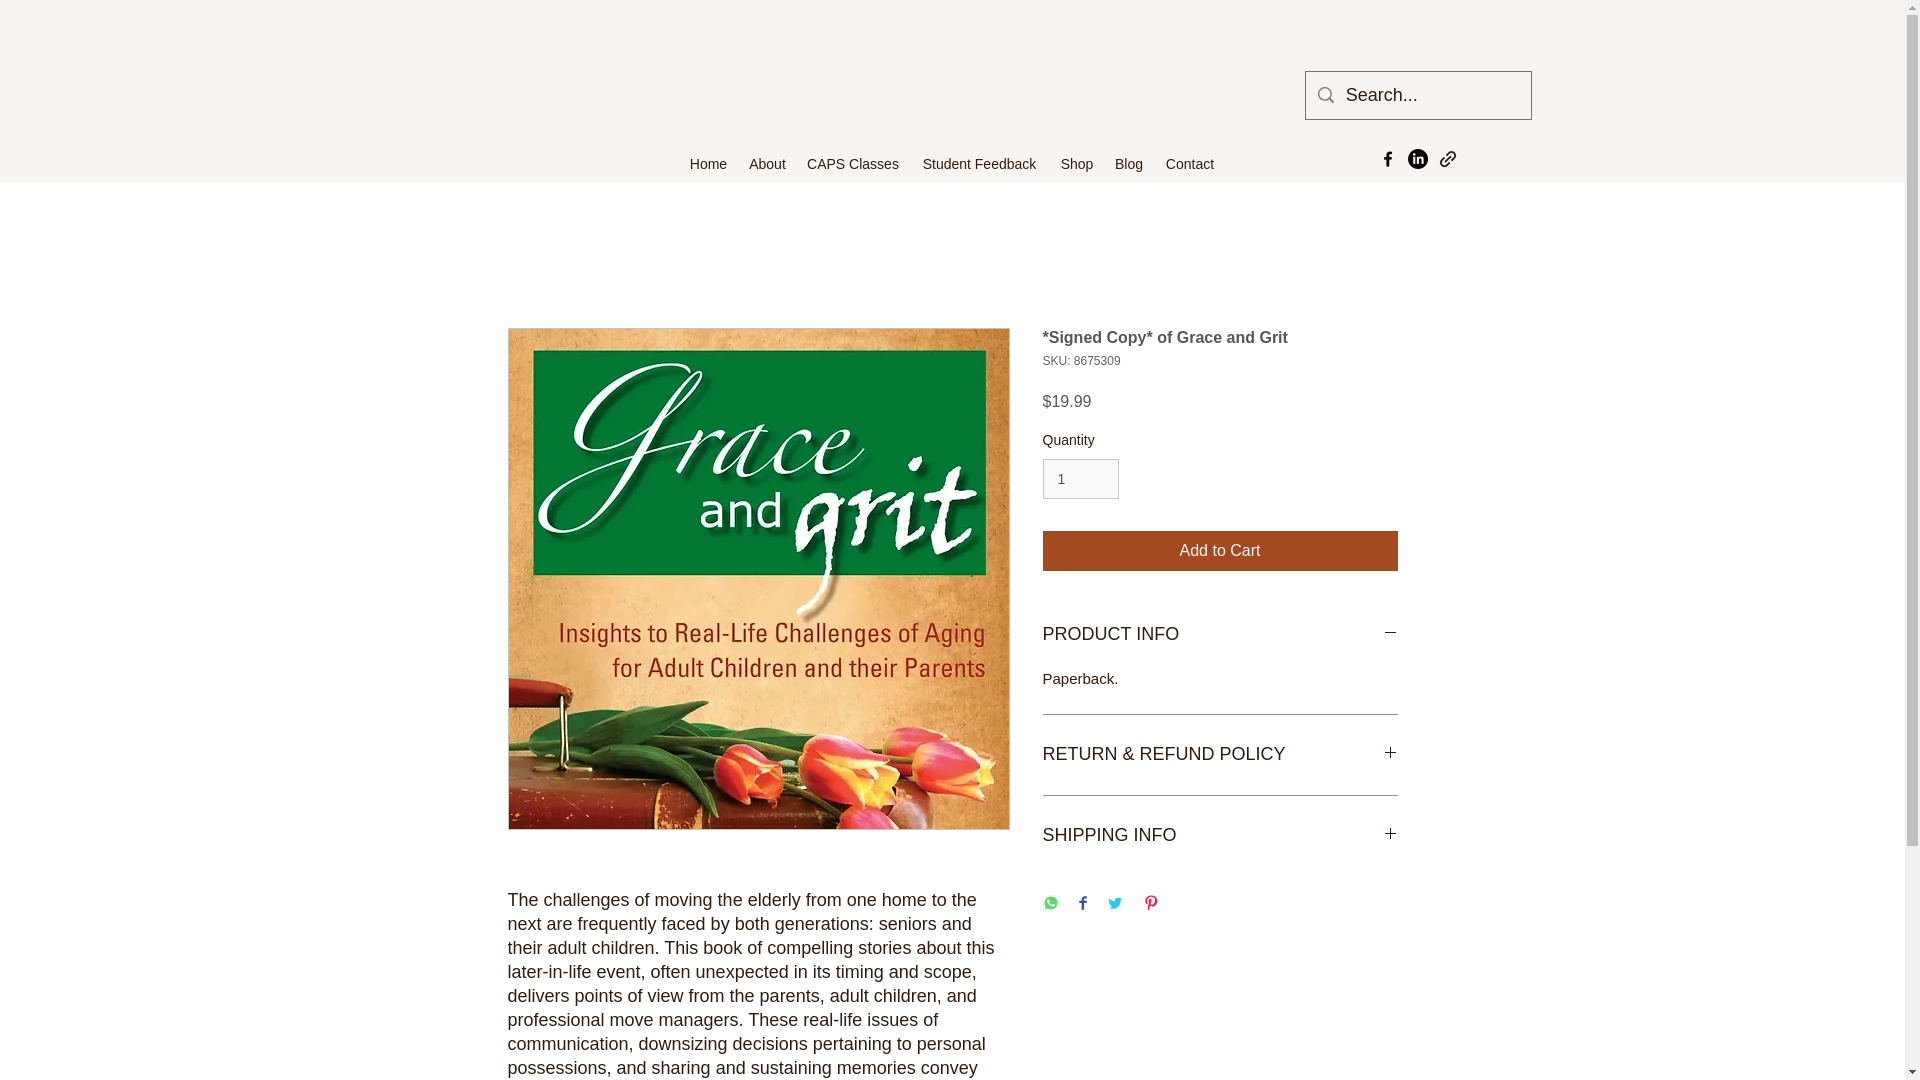  Describe the element at coordinates (766, 164) in the screenshot. I see `About` at that location.